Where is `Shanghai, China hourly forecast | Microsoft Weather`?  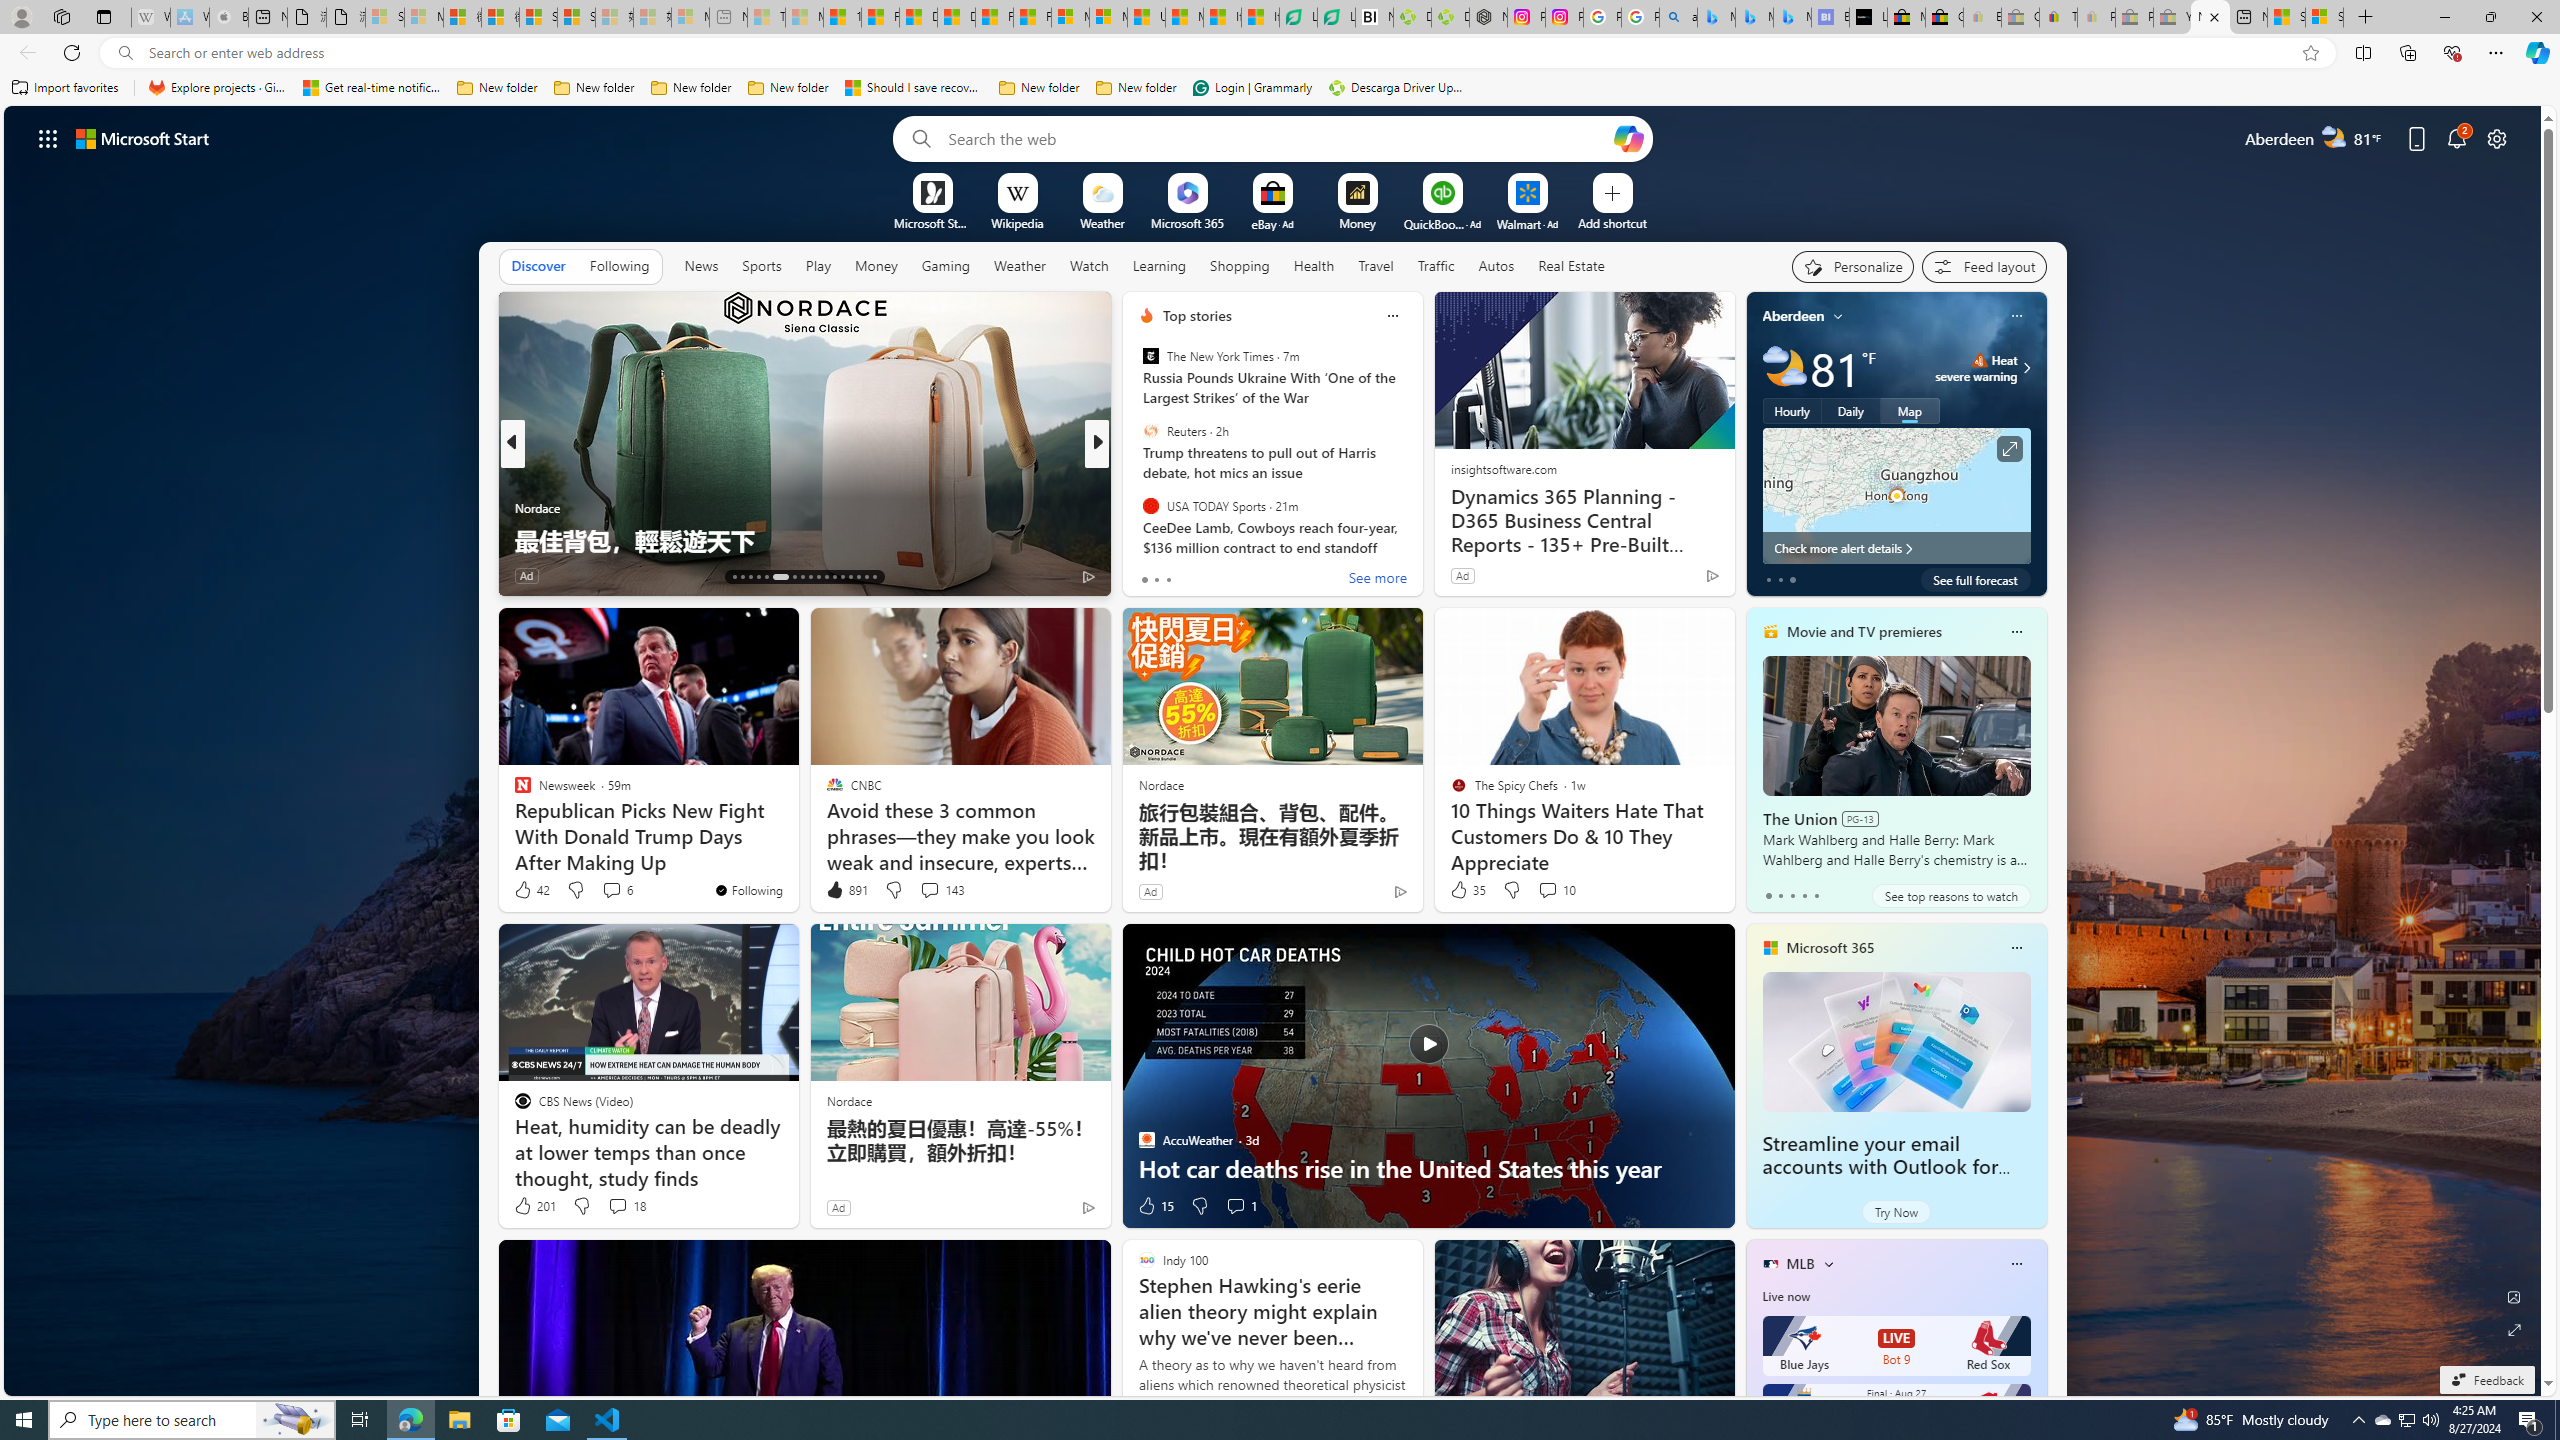
Shanghai, China hourly forecast | Microsoft Weather is located at coordinates (2286, 17).